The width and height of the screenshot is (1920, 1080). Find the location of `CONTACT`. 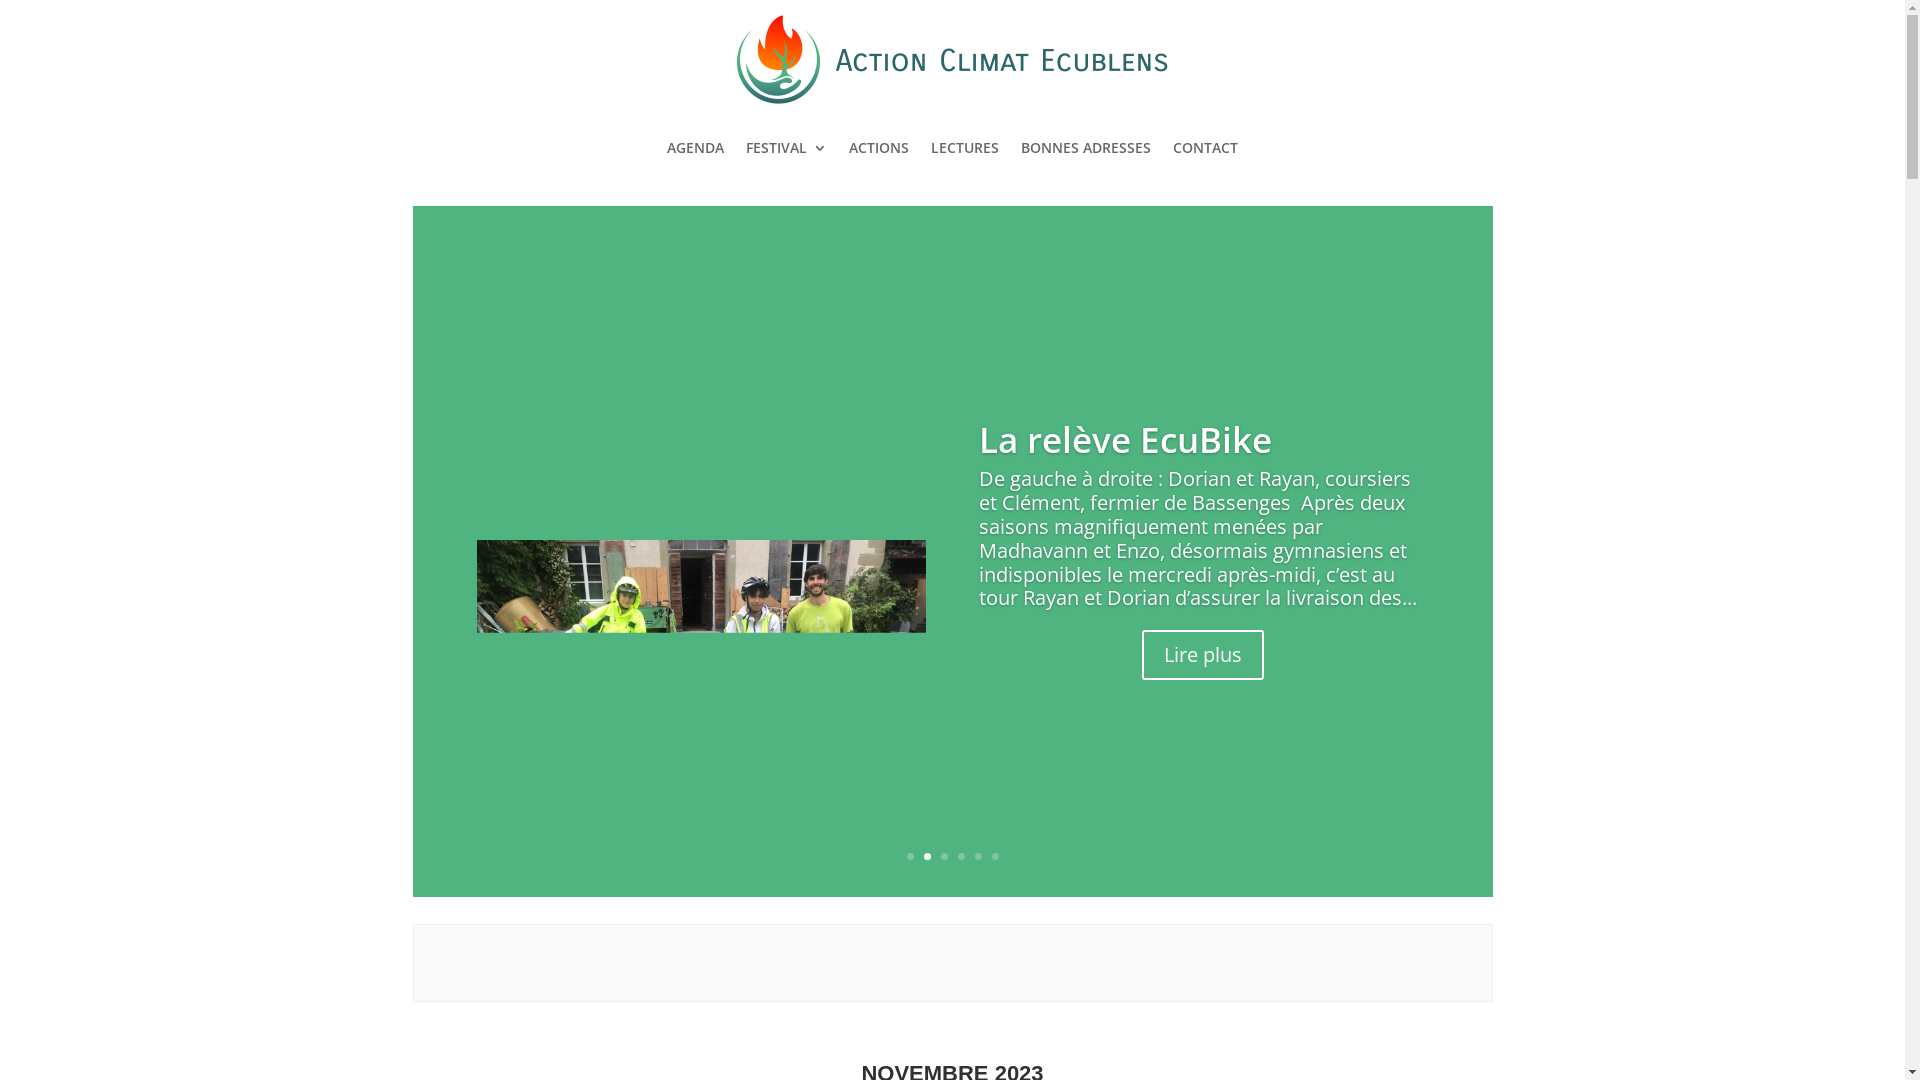

CONTACT is located at coordinates (1206, 148).